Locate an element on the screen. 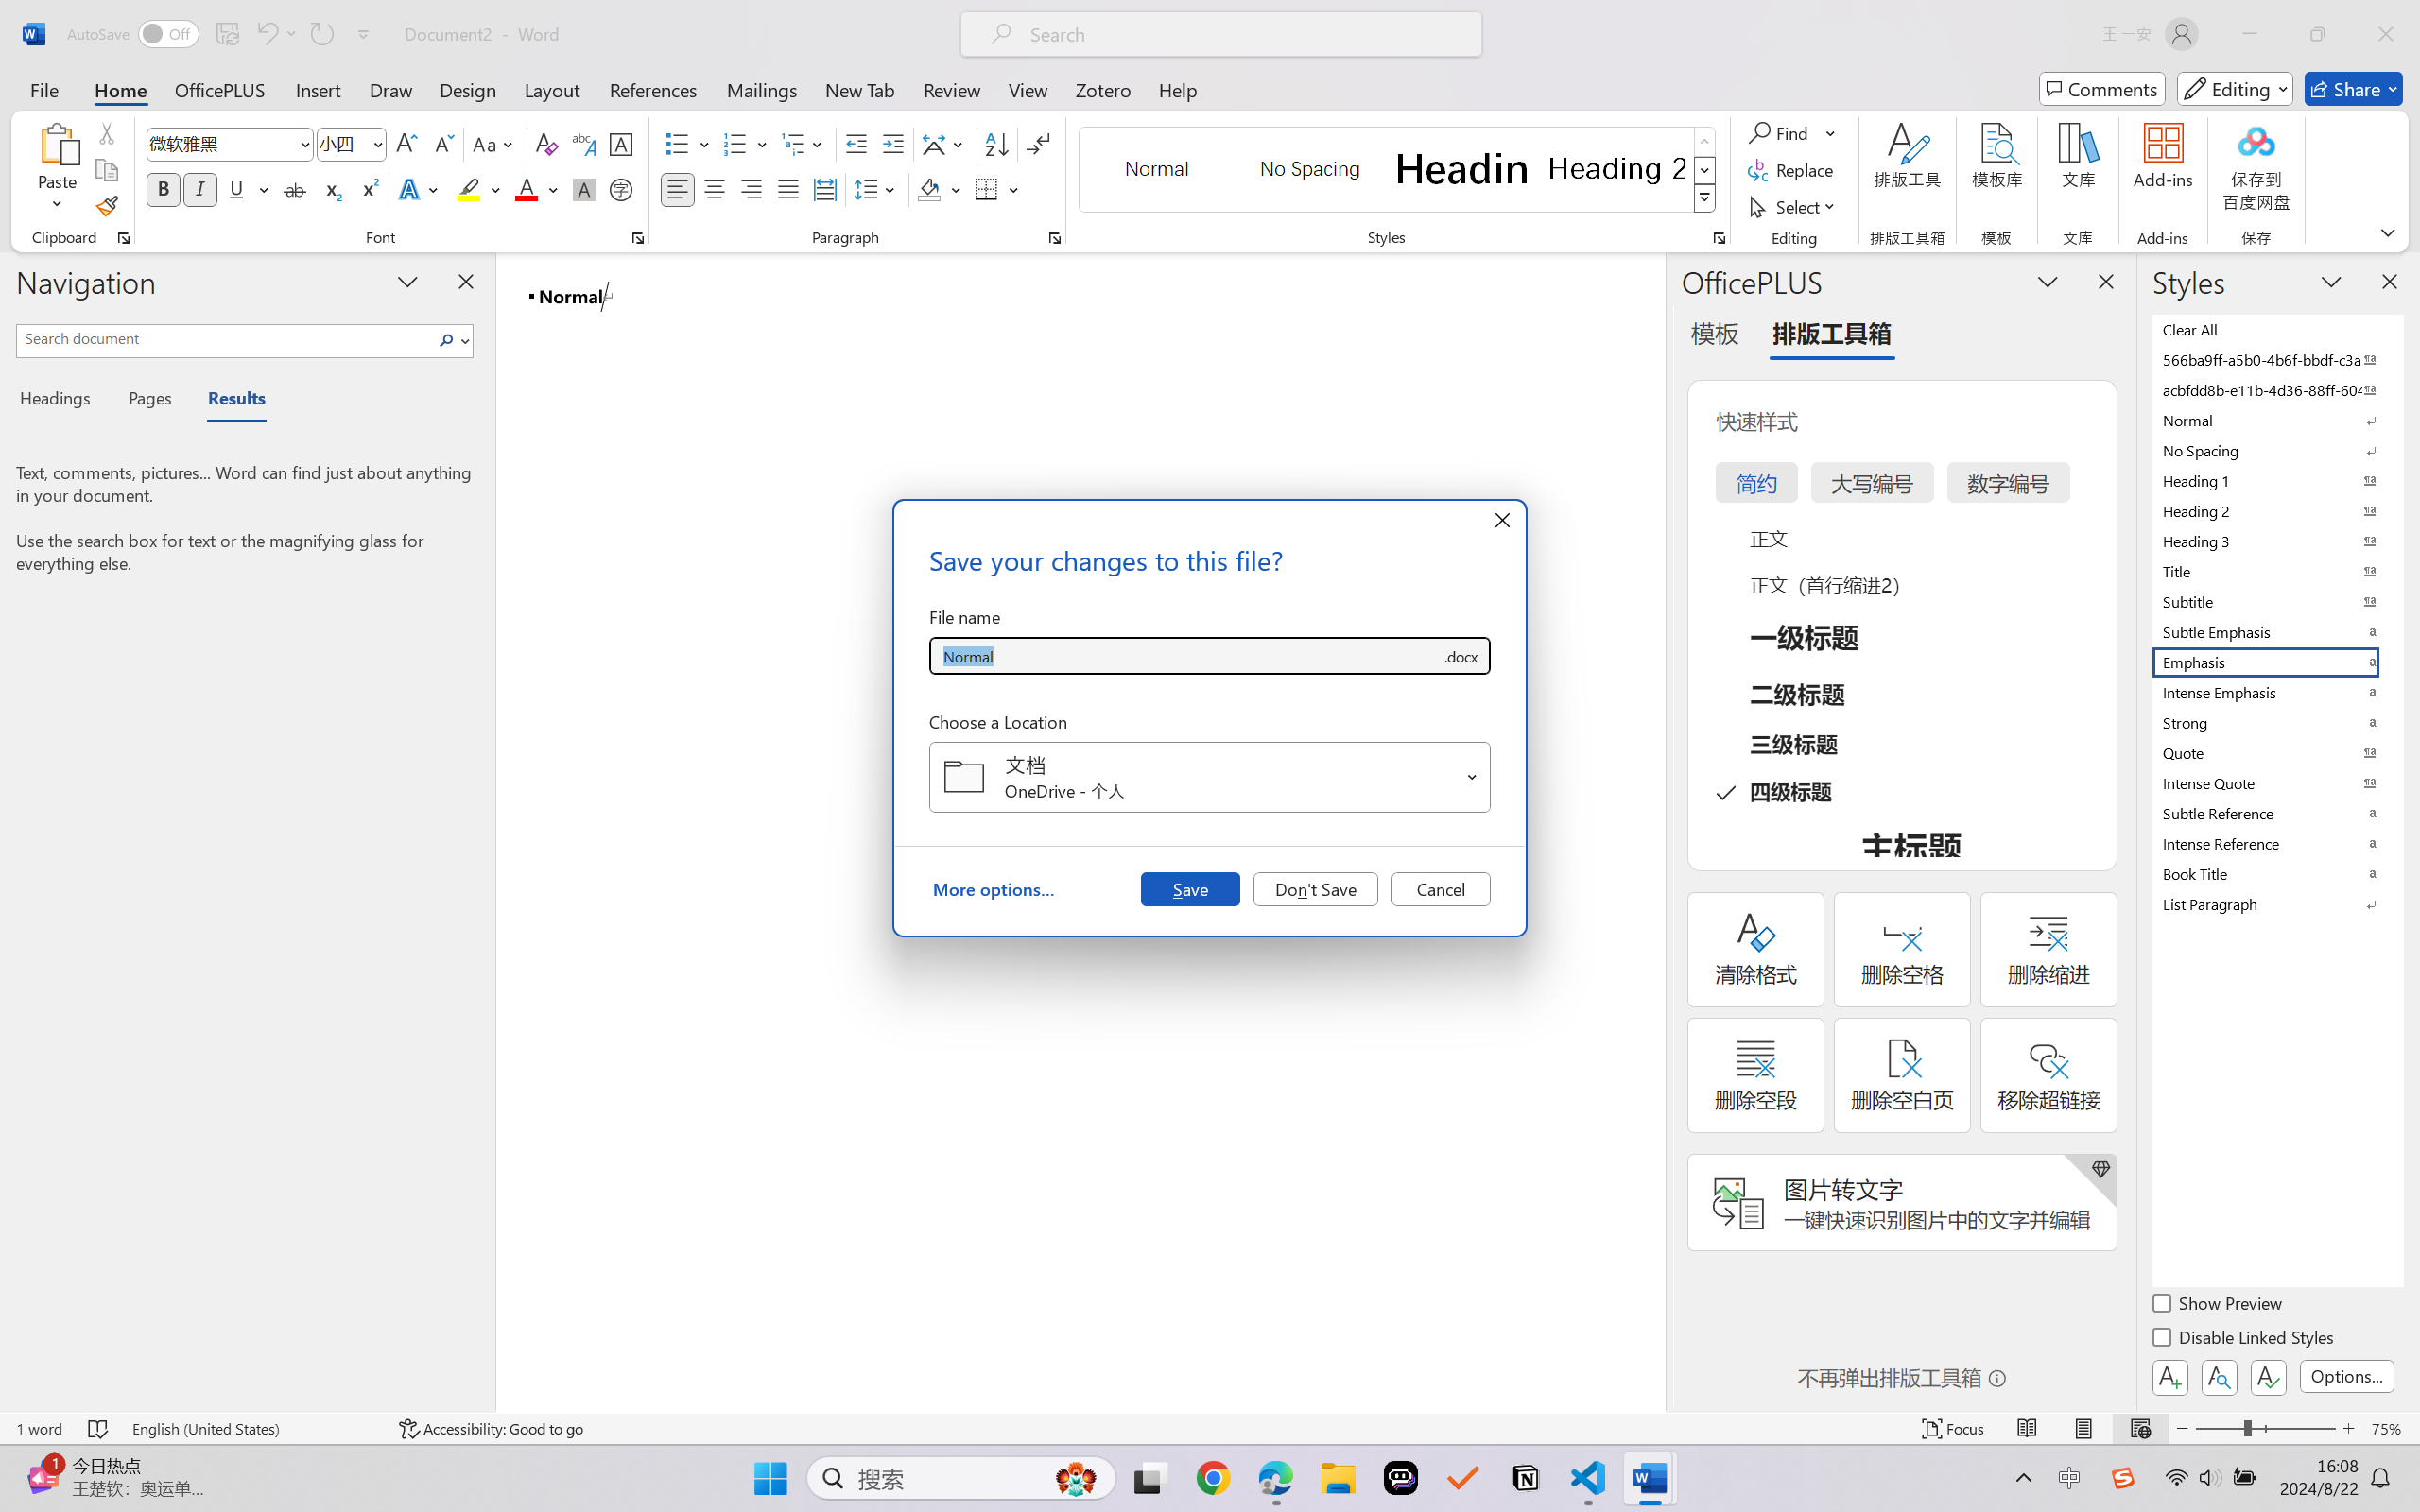  Comments is located at coordinates (2102, 89).